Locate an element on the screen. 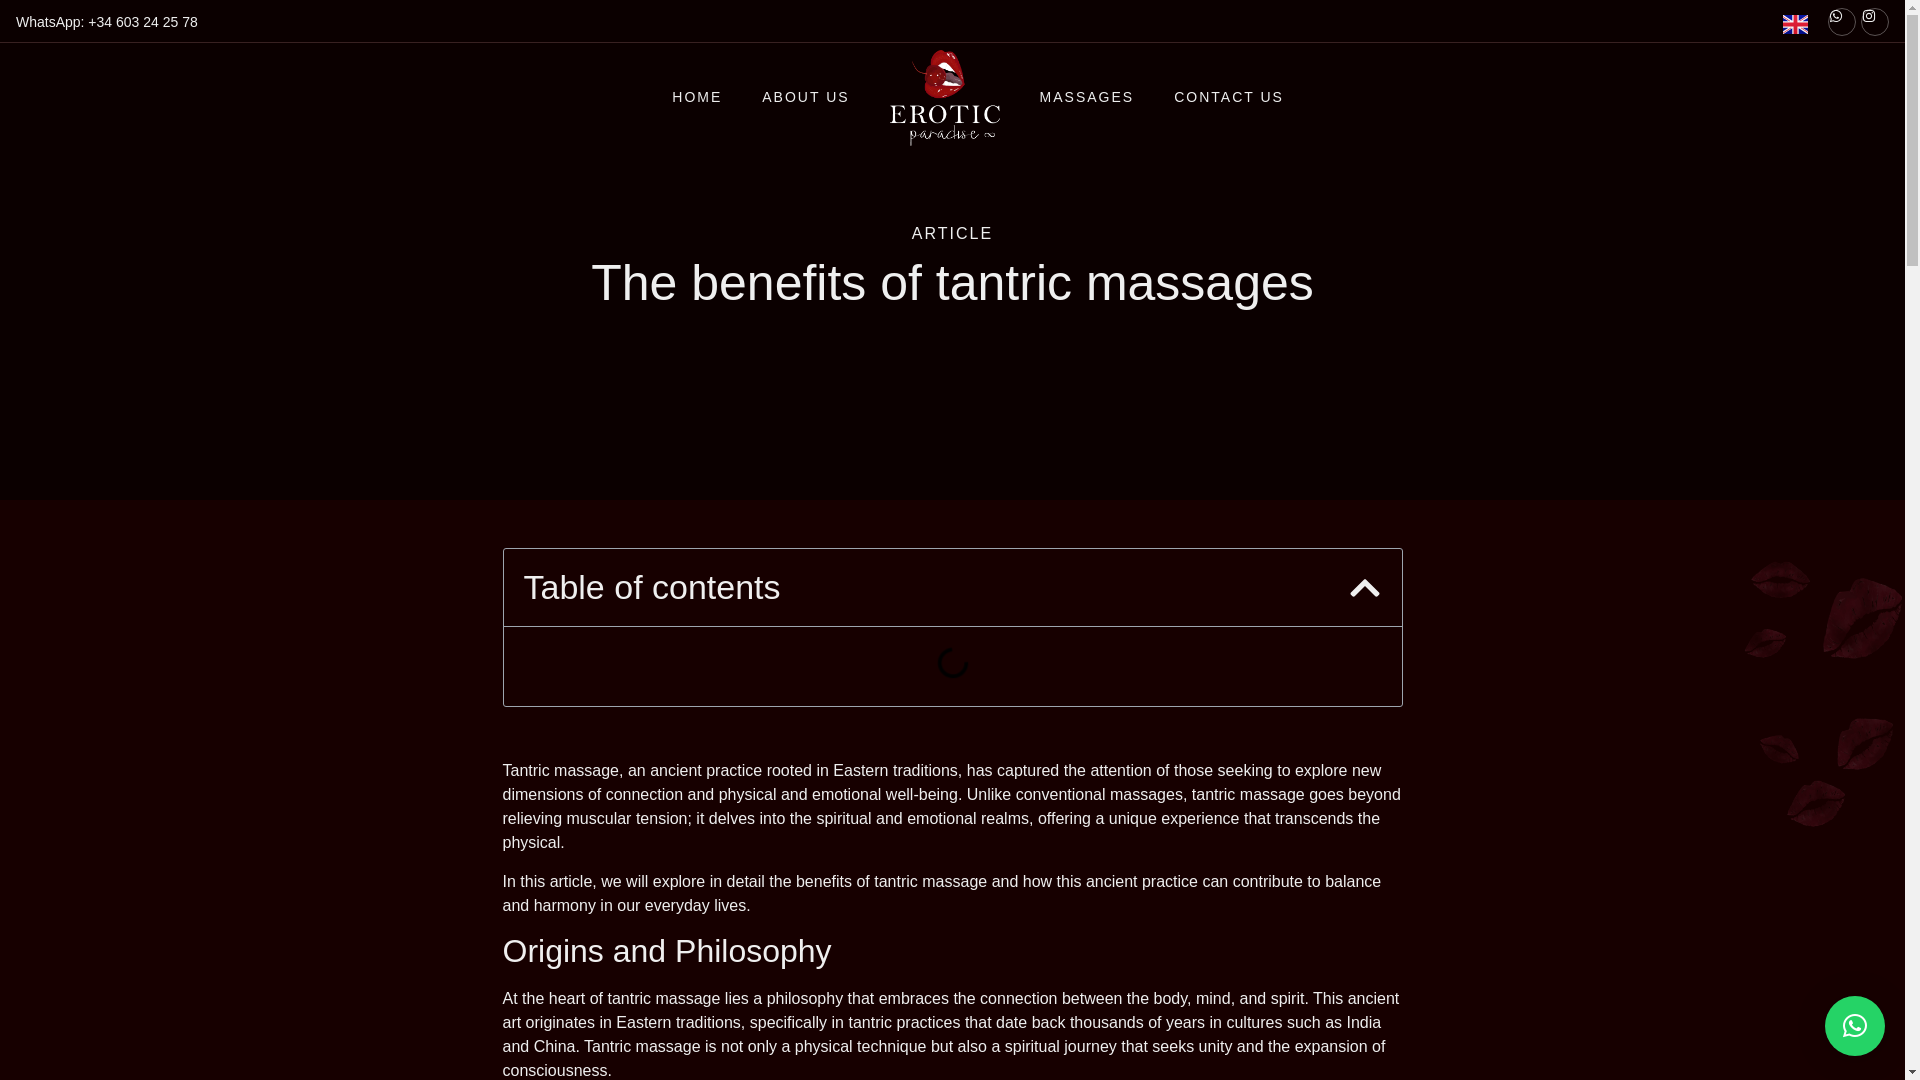 The height and width of the screenshot is (1080, 1920). CONTACT US is located at coordinates (1228, 96).